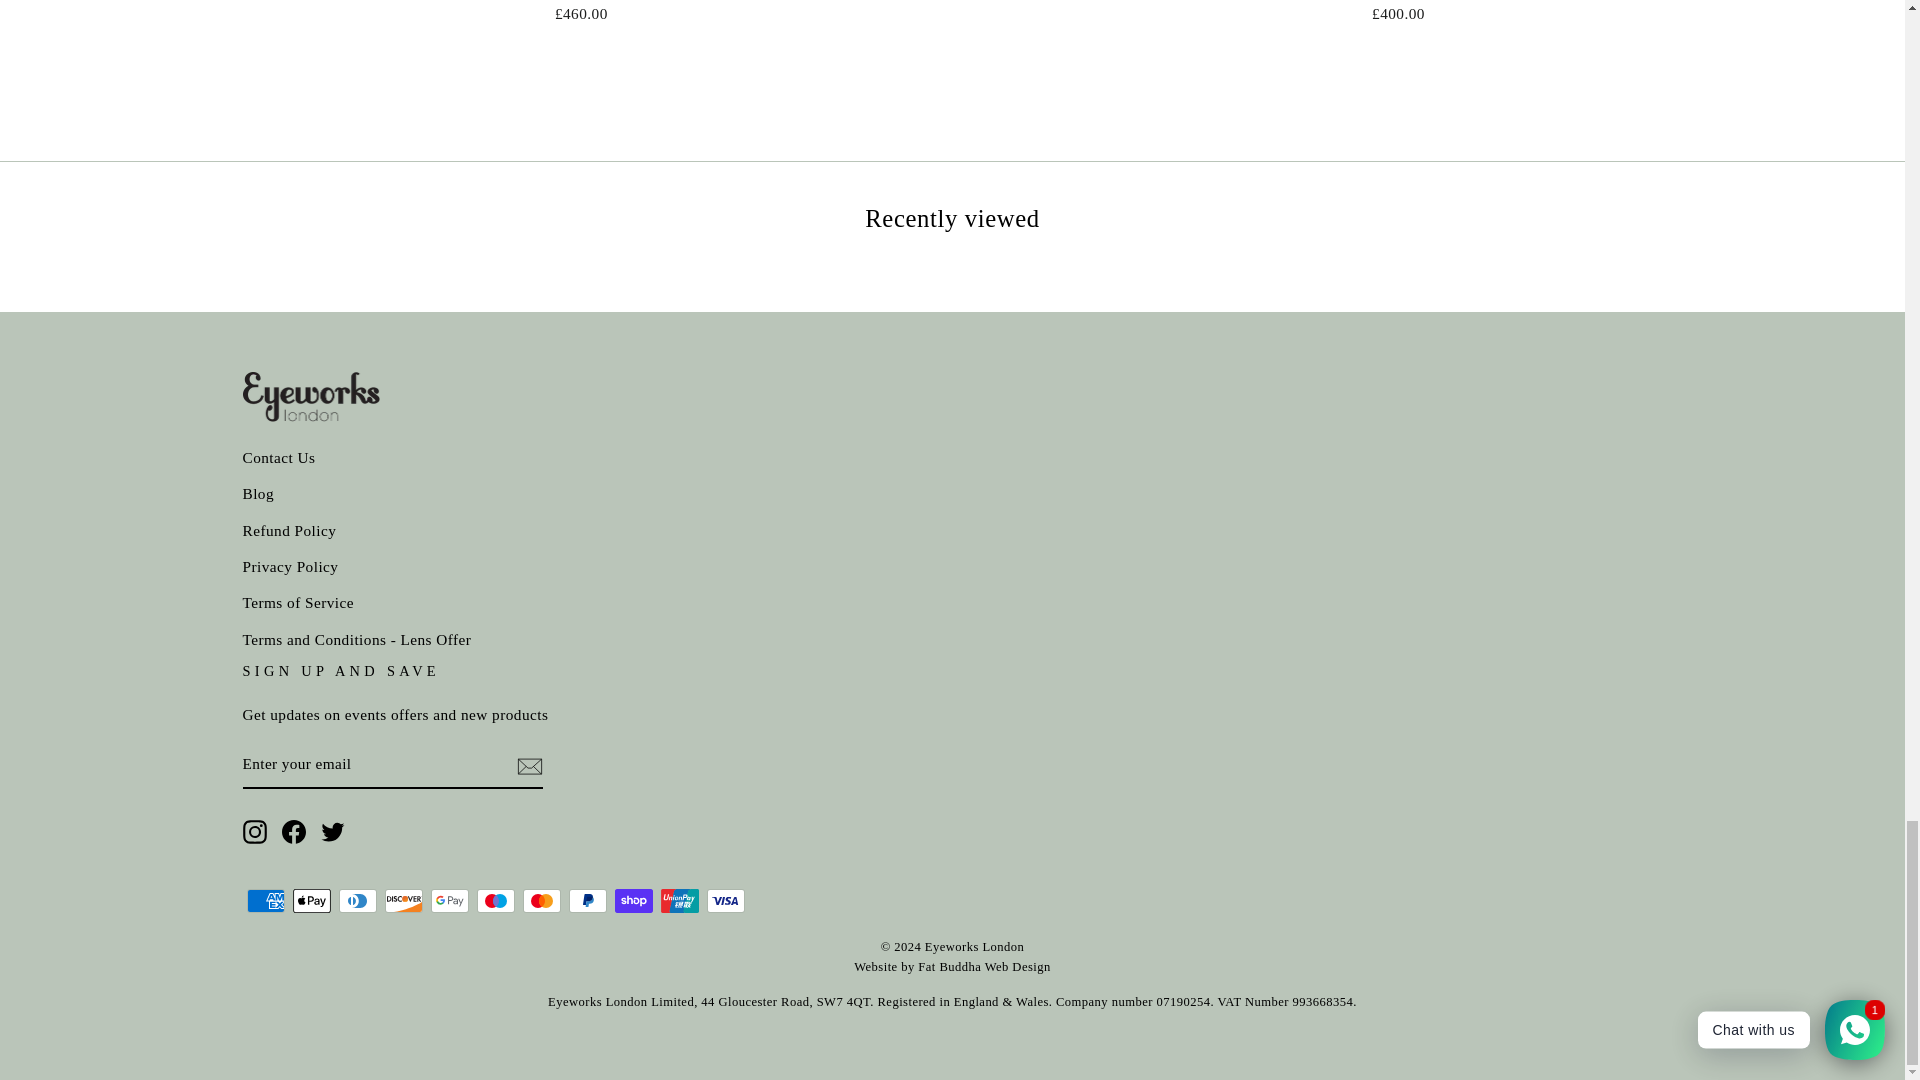 The width and height of the screenshot is (1920, 1080). Describe the element at coordinates (356, 900) in the screenshot. I see `Diners Club` at that location.